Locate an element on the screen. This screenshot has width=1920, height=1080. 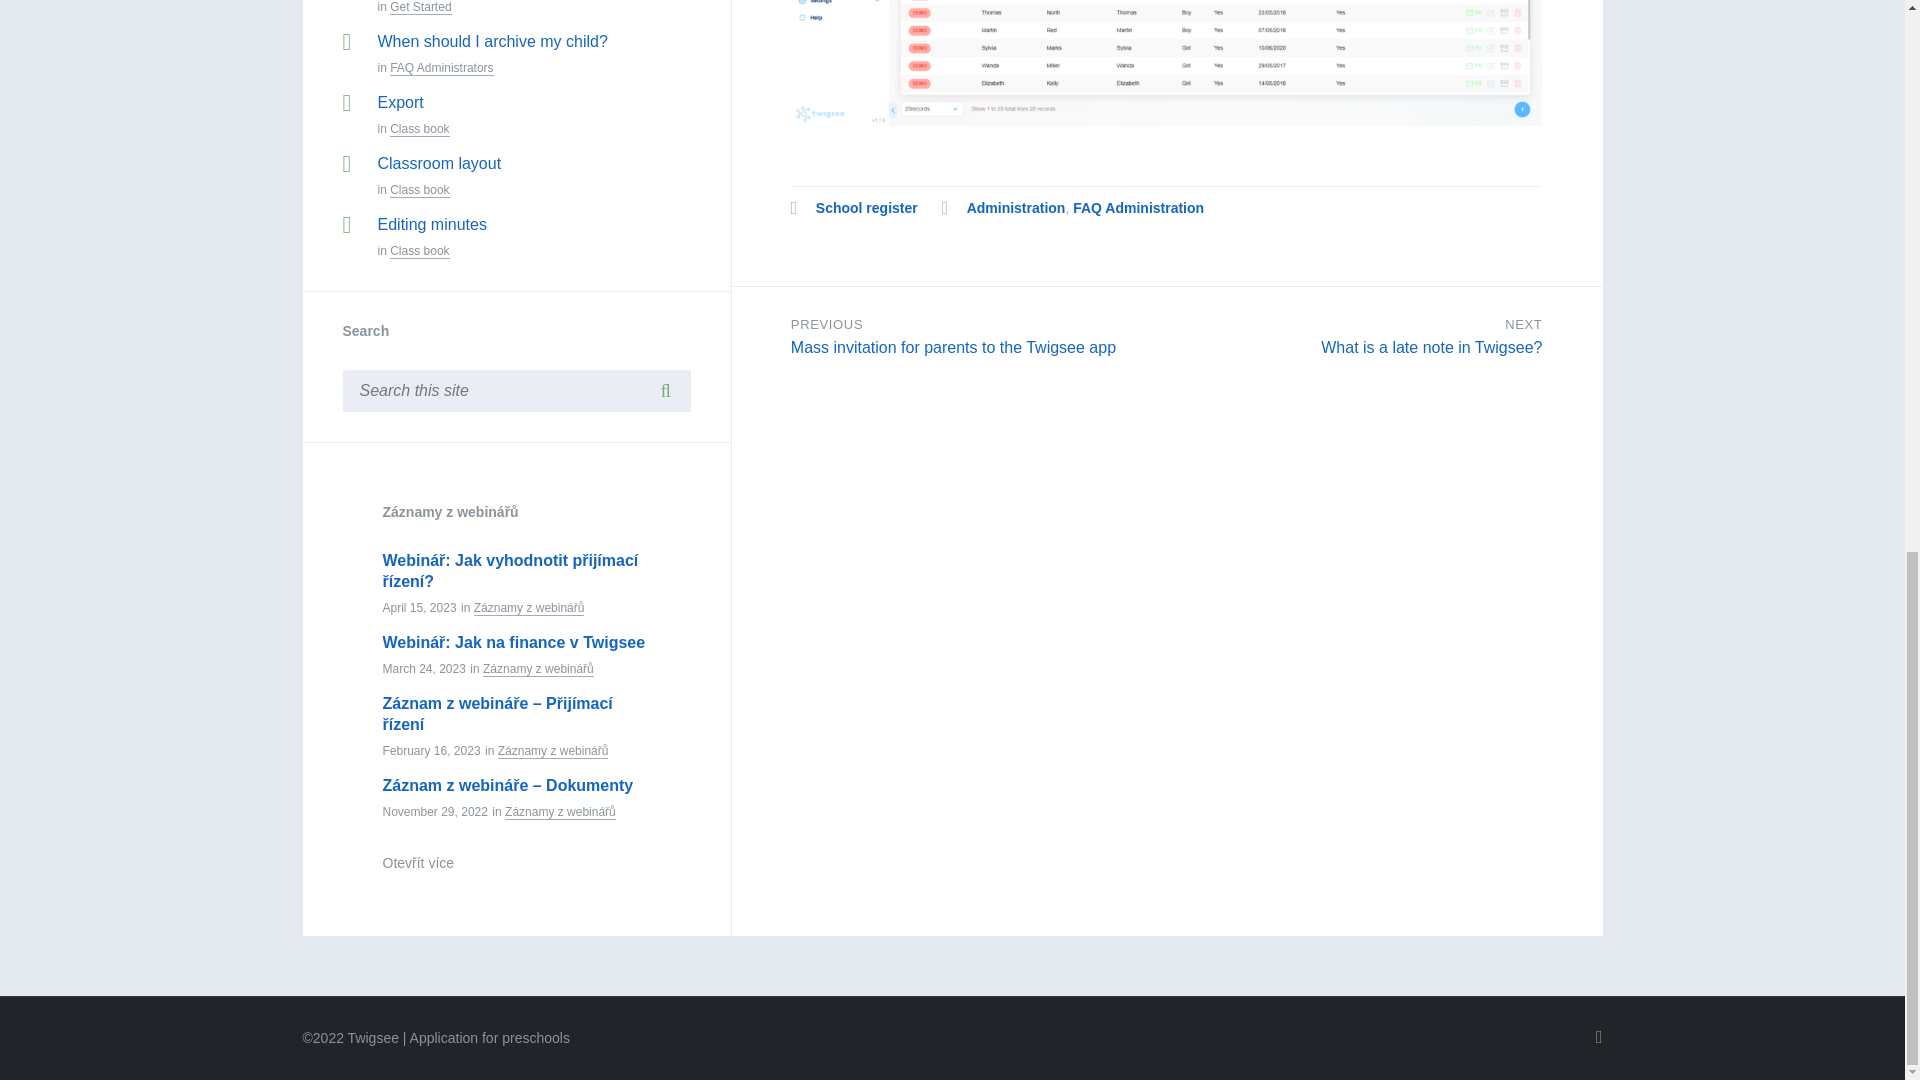
PREVIOUS is located at coordinates (826, 324).